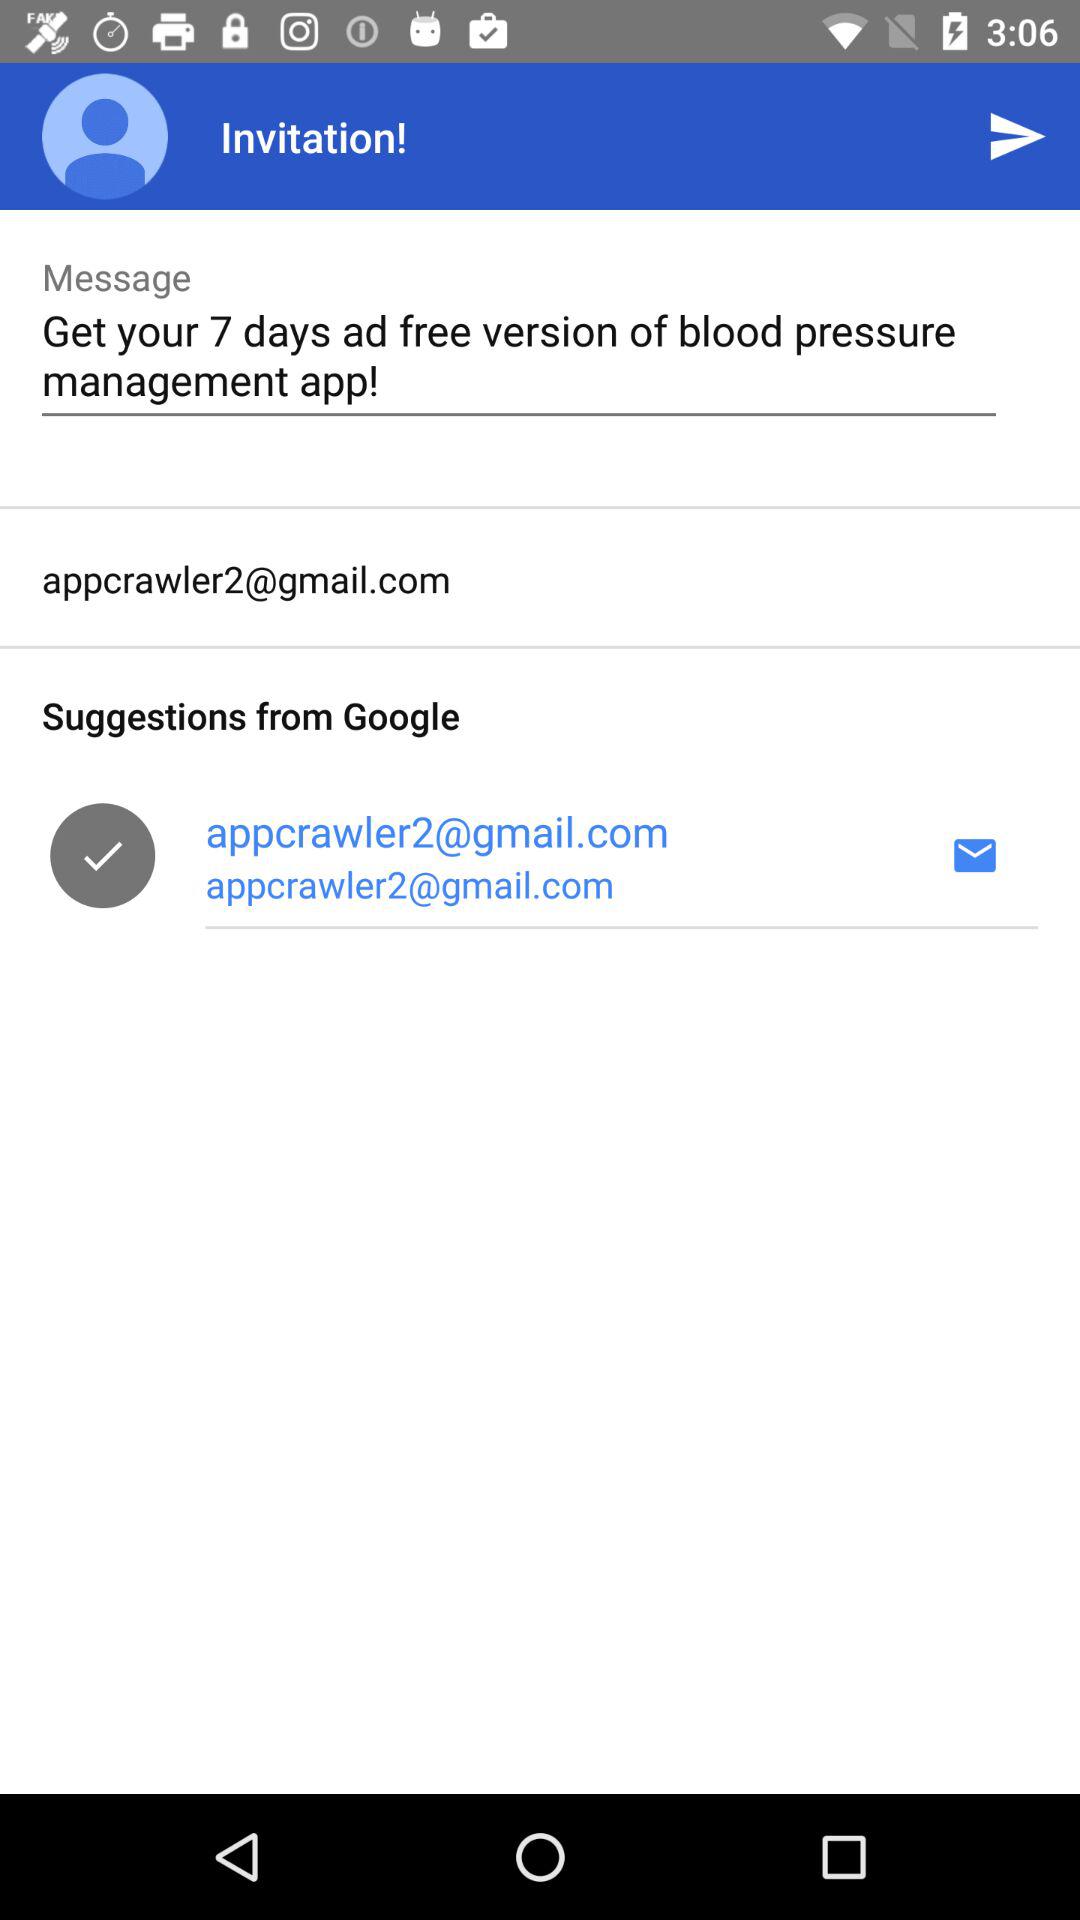 Image resolution: width=1080 pixels, height=1920 pixels. Describe the element at coordinates (105, 136) in the screenshot. I see `press item next to invitation!` at that location.